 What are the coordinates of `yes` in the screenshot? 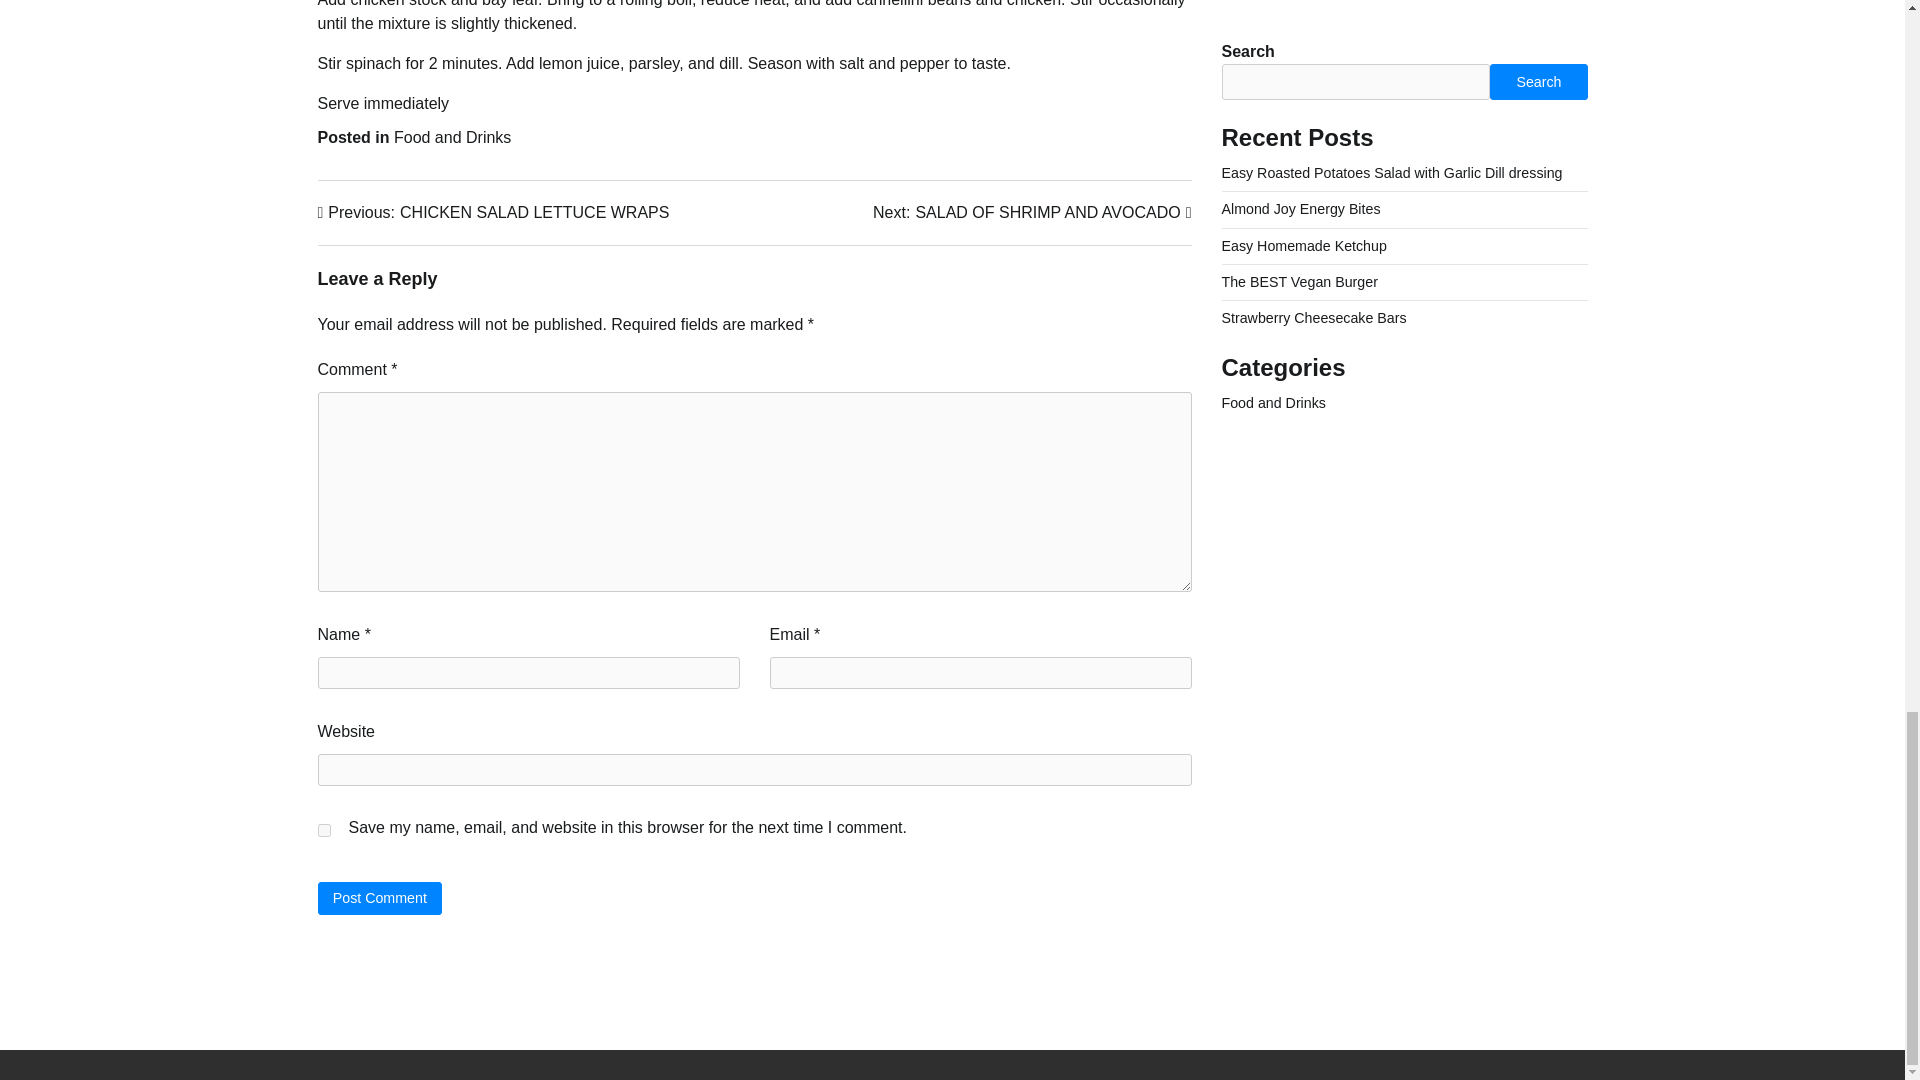 It's located at (494, 212).